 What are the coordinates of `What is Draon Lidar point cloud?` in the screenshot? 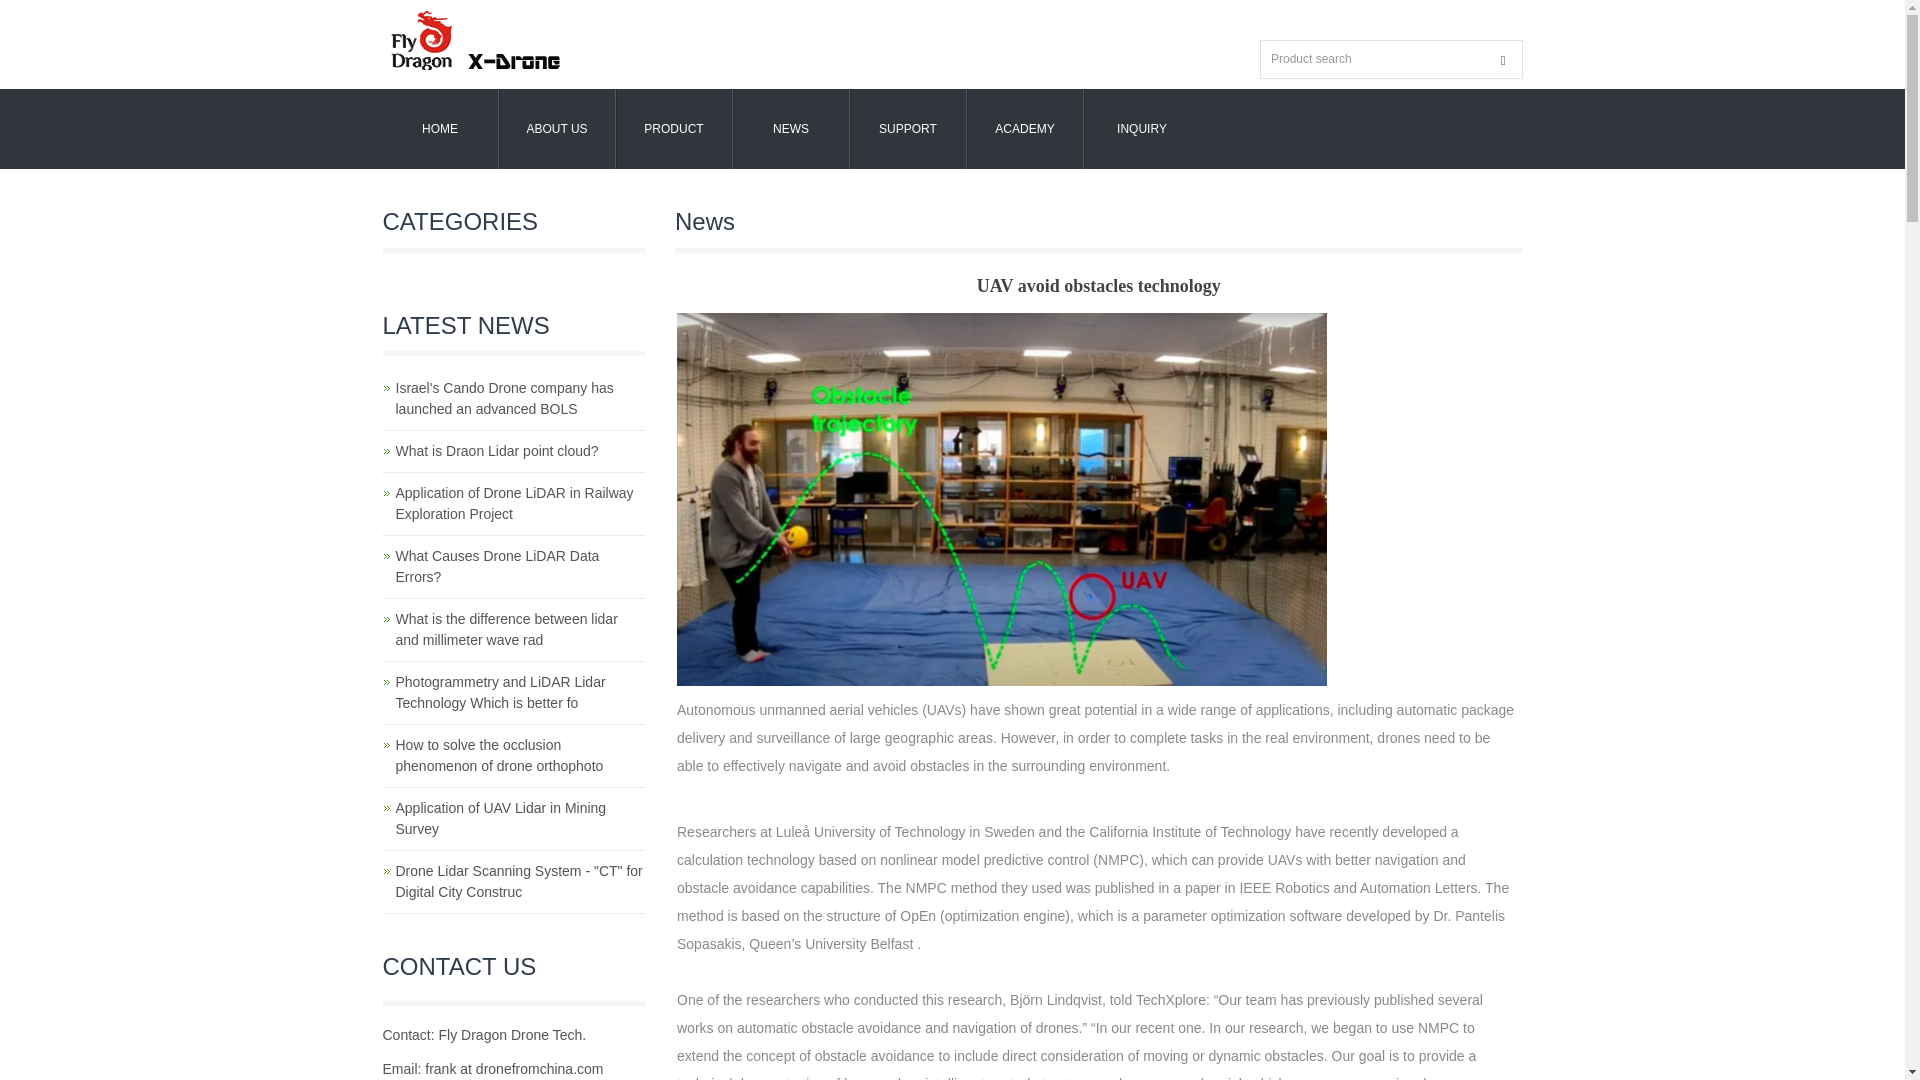 It's located at (497, 450).